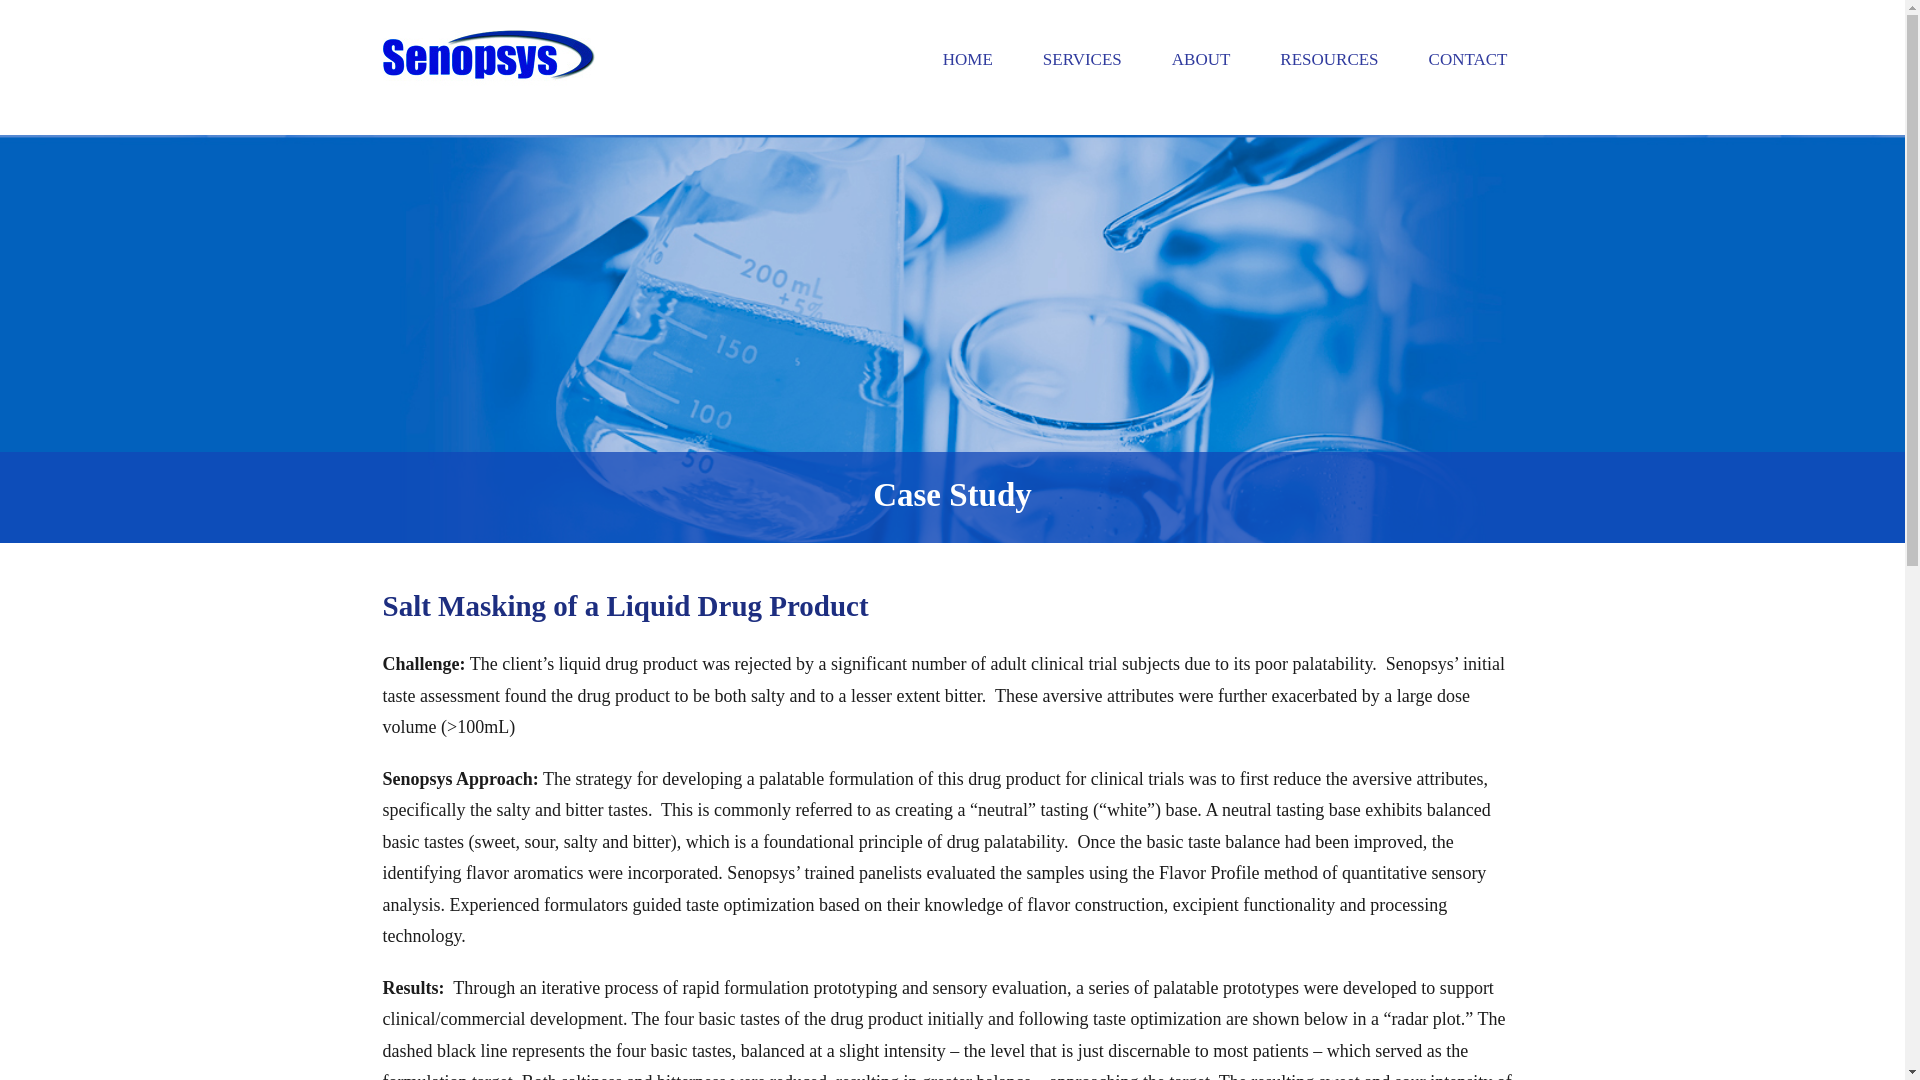 This screenshot has height=1080, width=1920. What do you see at coordinates (968, 59) in the screenshot?
I see `HOME` at bounding box center [968, 59].